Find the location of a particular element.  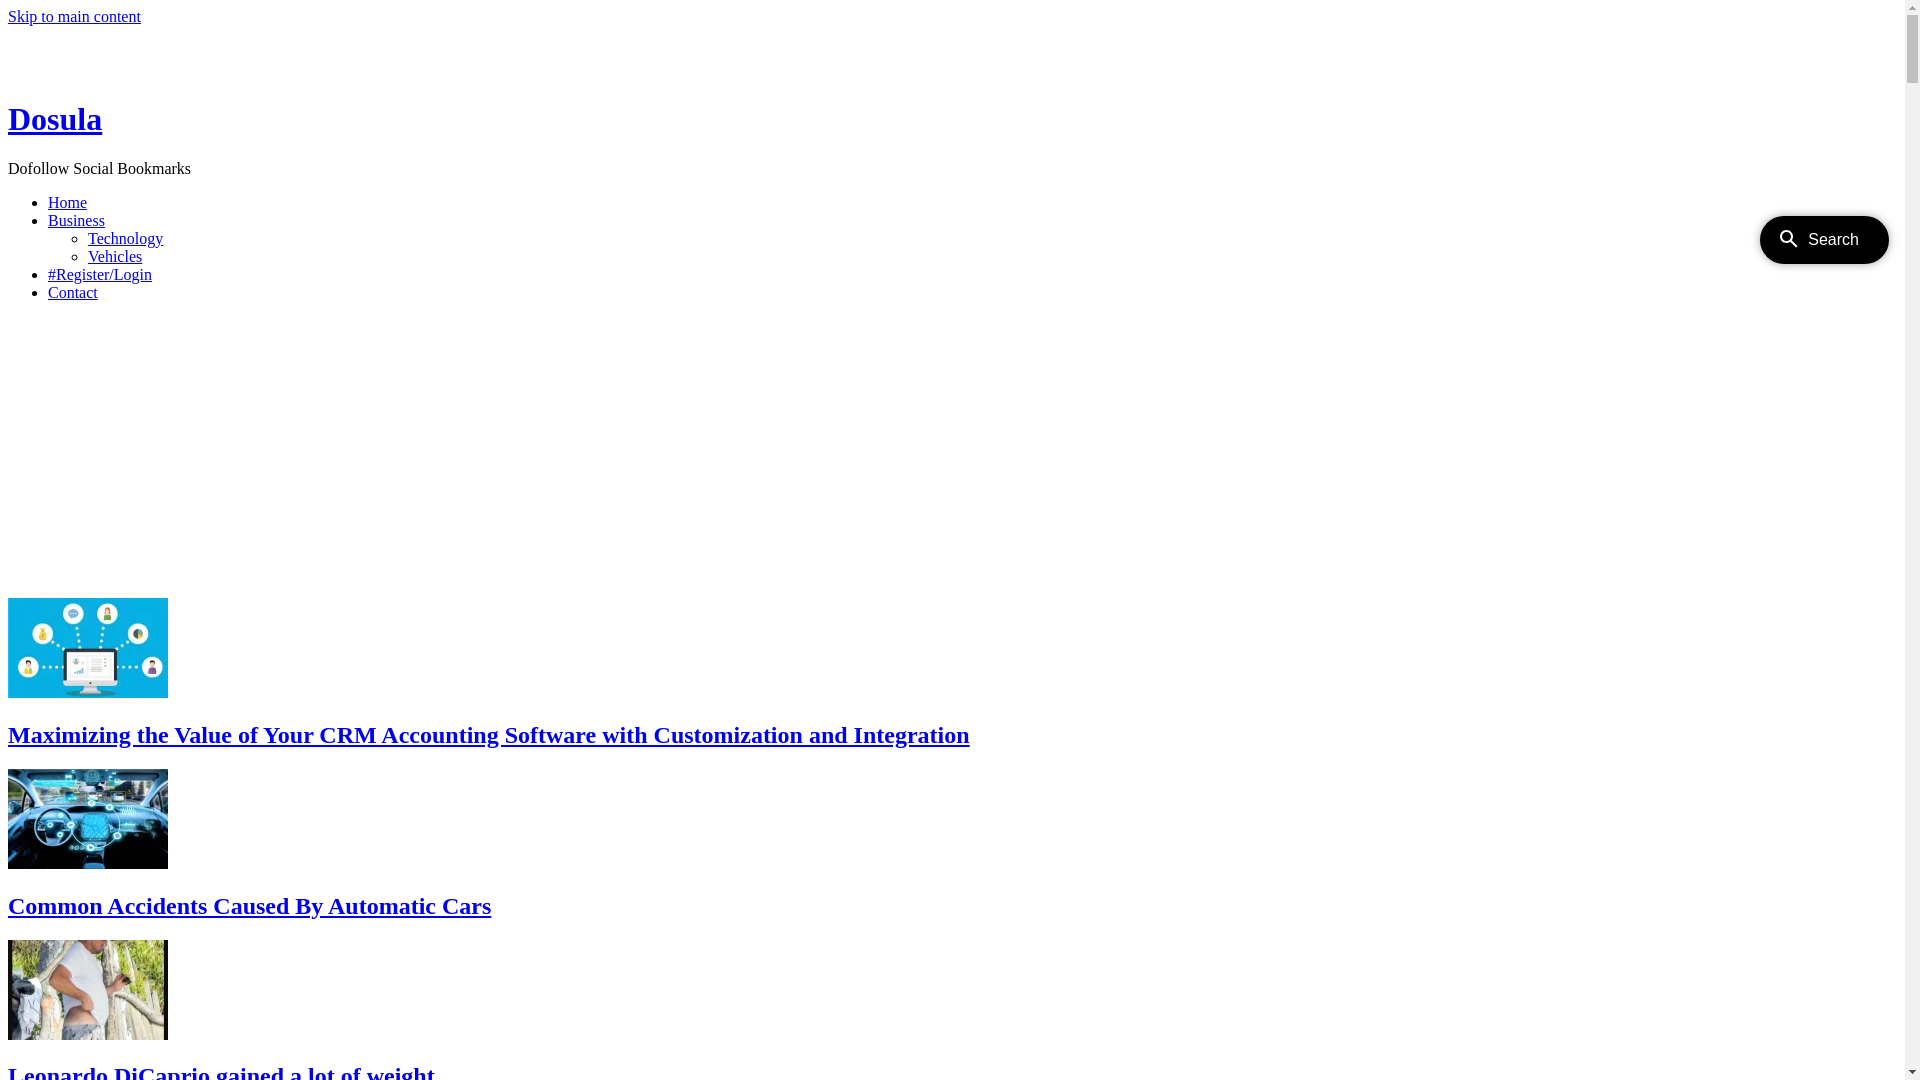

Dosula is located at coordinates (55, 119).